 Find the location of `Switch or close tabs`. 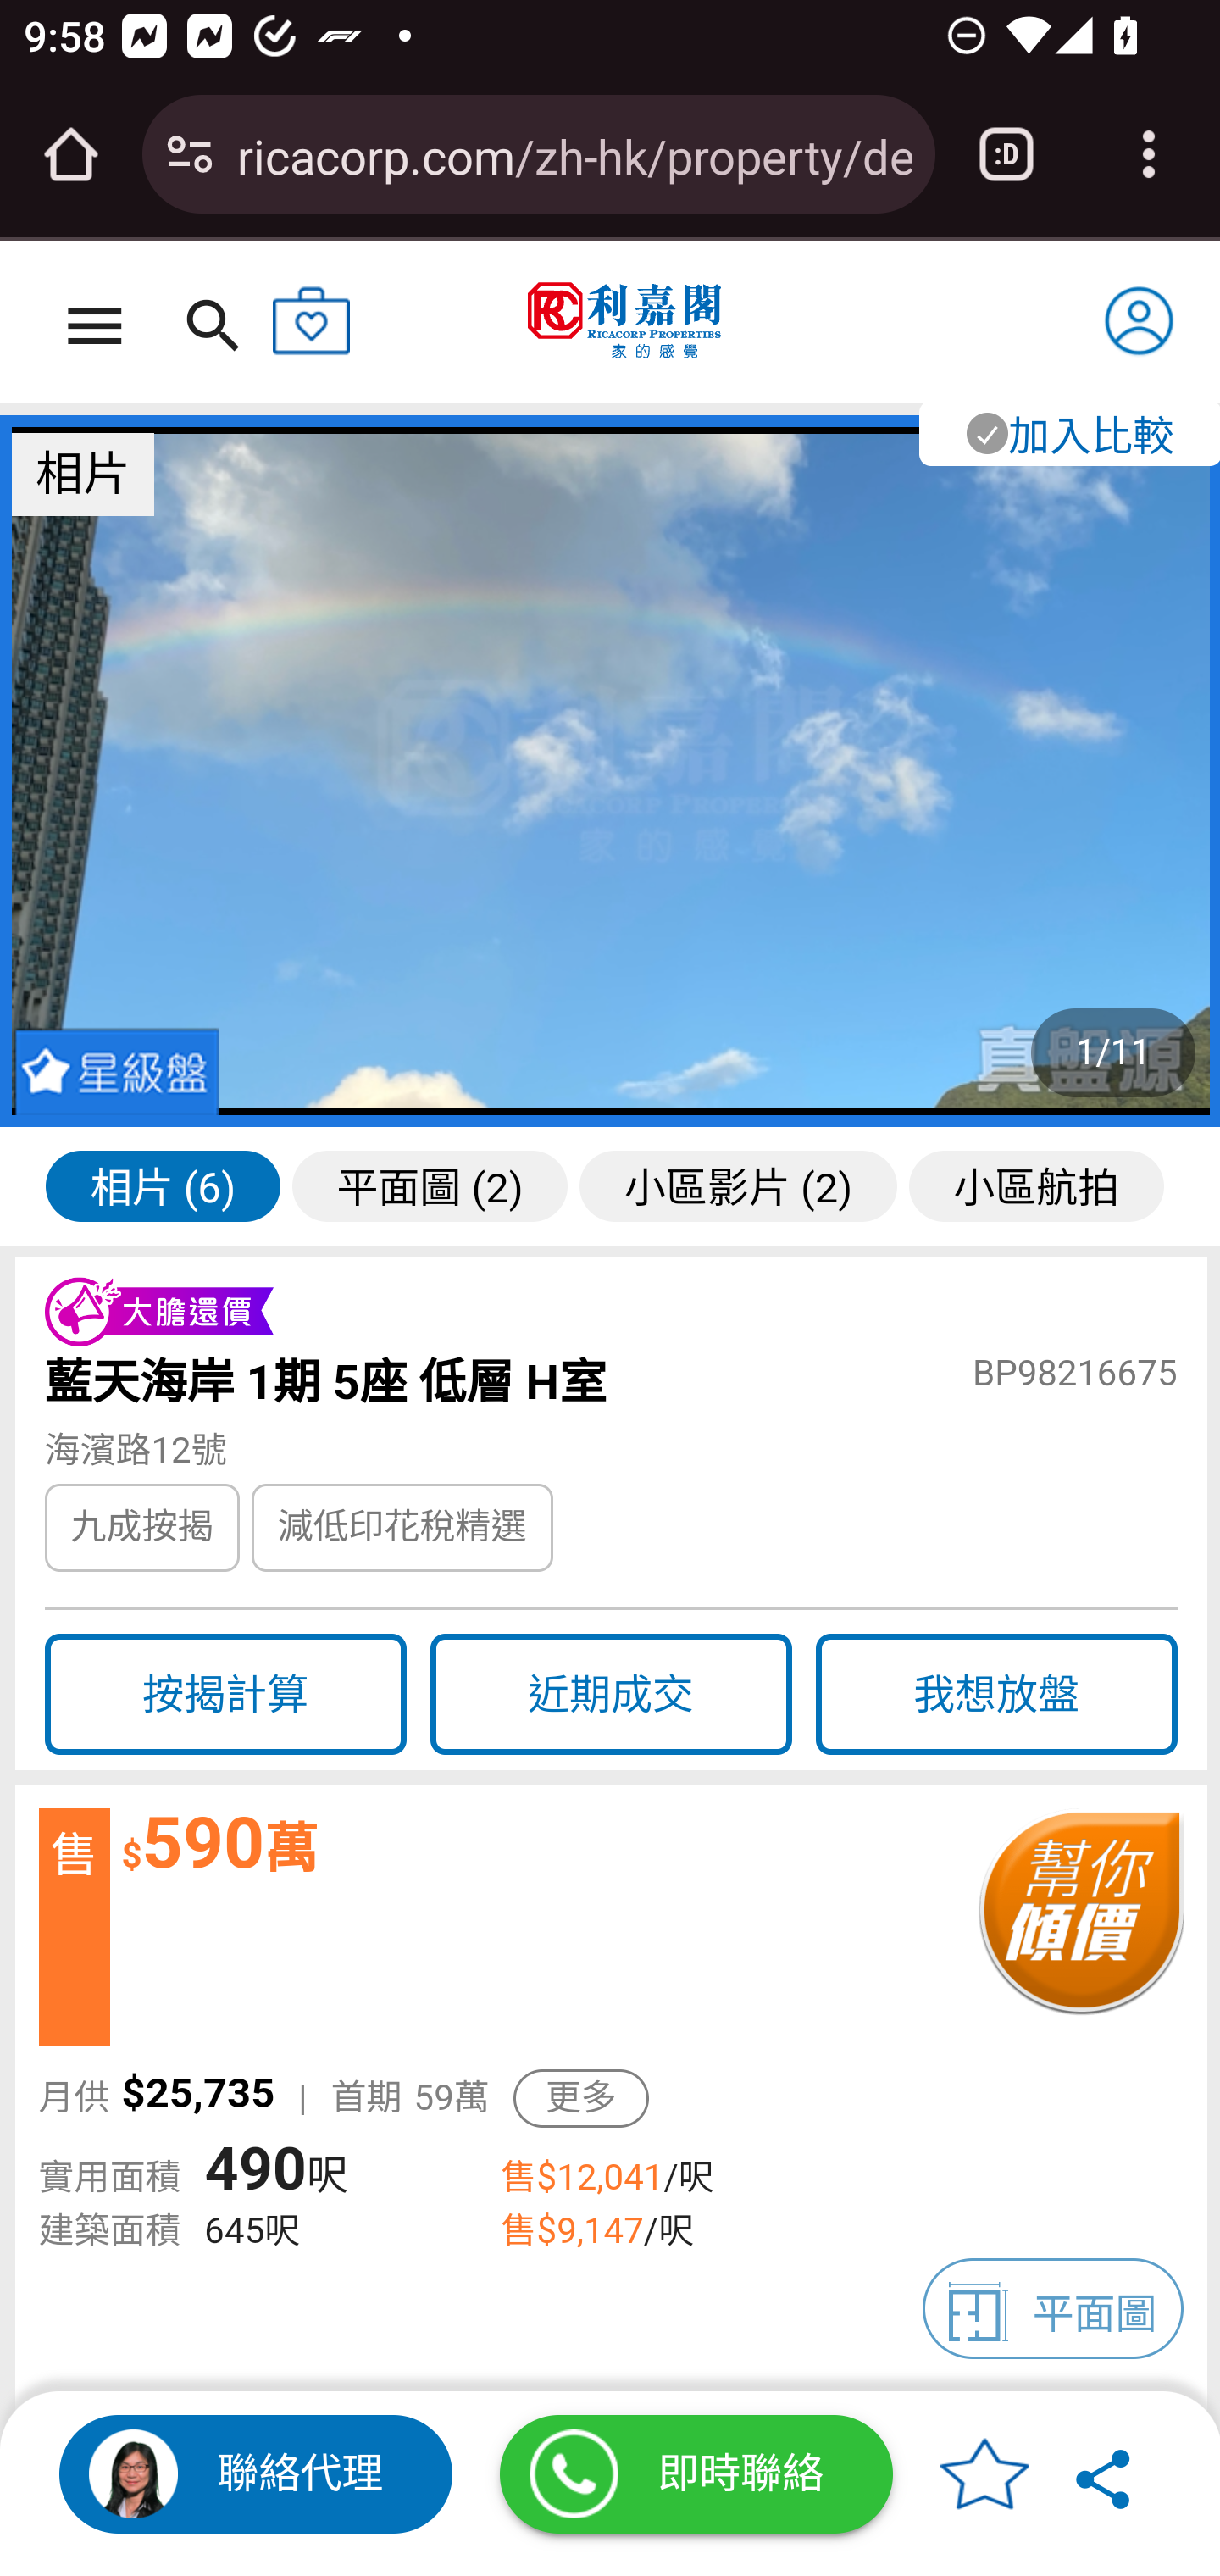

Switch or close tabs is located at coordinates (1006, 154).